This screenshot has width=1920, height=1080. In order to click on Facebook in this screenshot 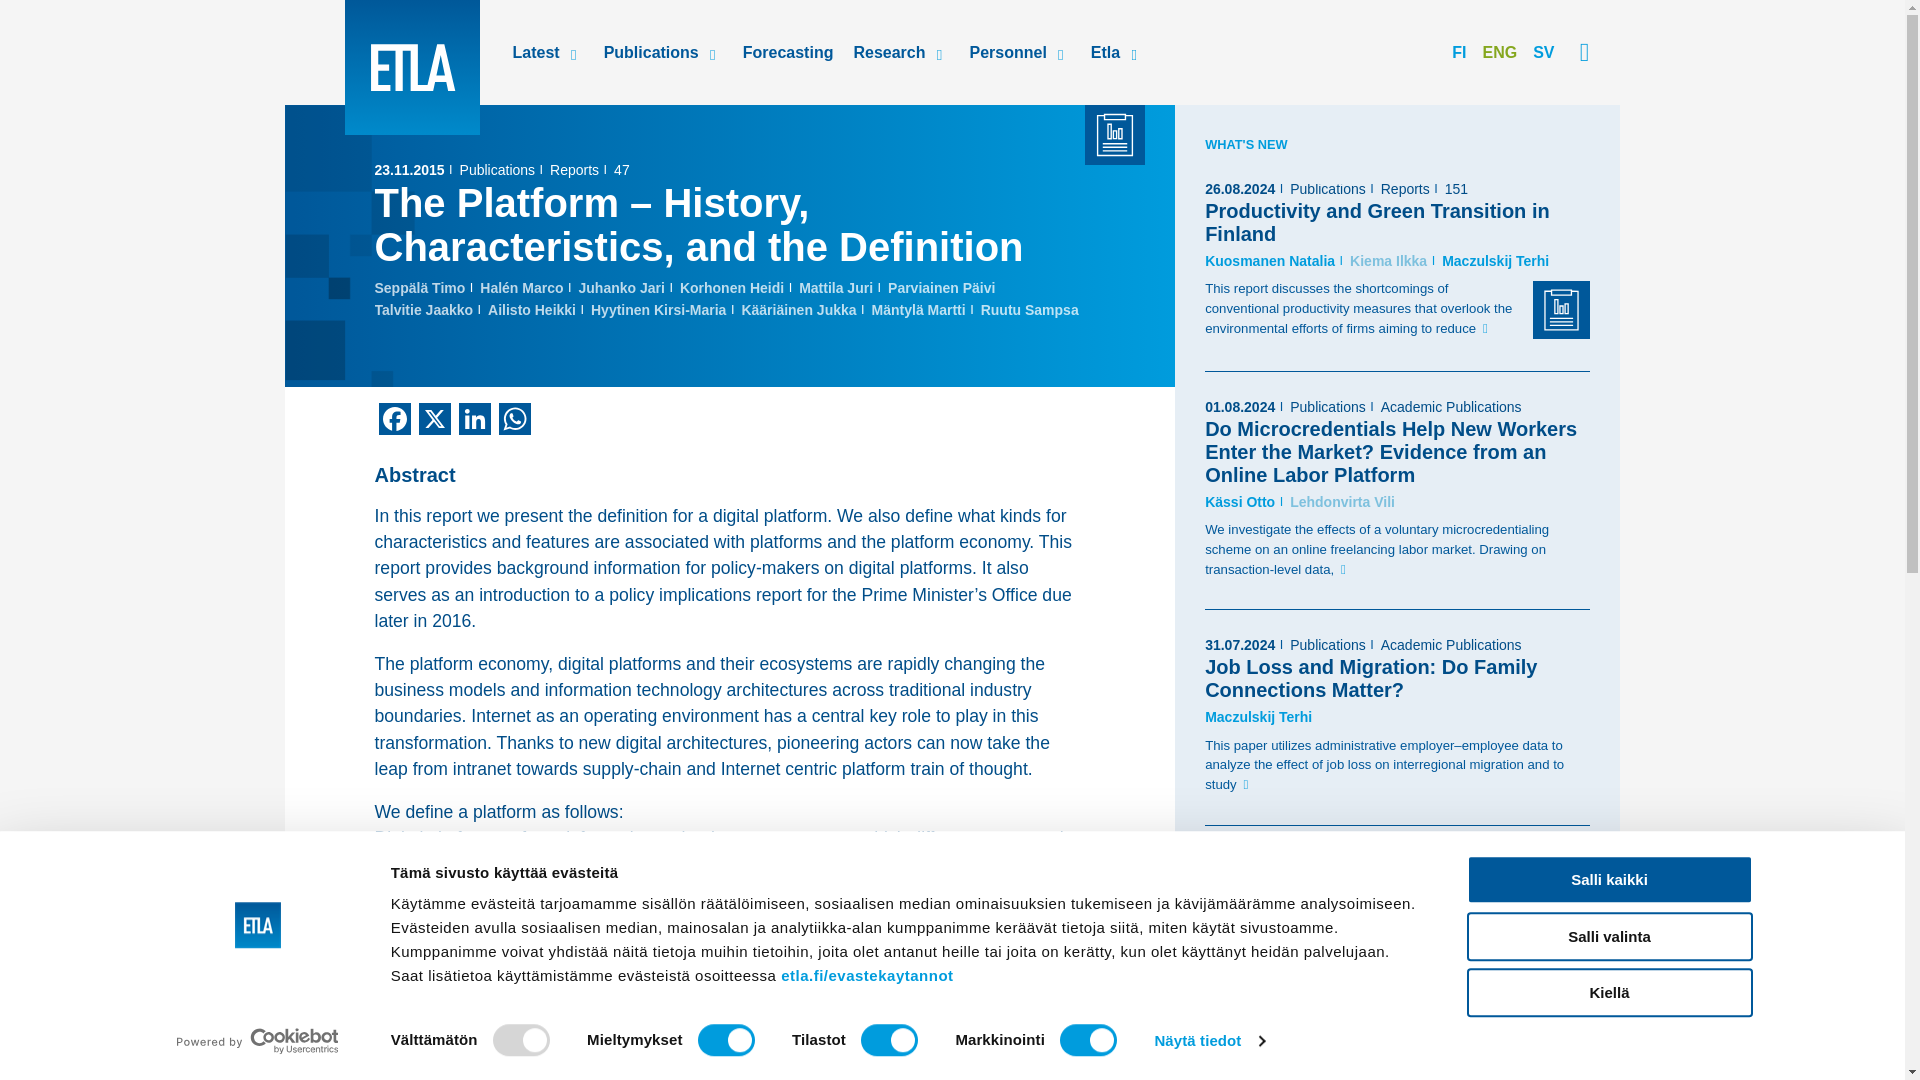, I will do `click(394, 420)`.